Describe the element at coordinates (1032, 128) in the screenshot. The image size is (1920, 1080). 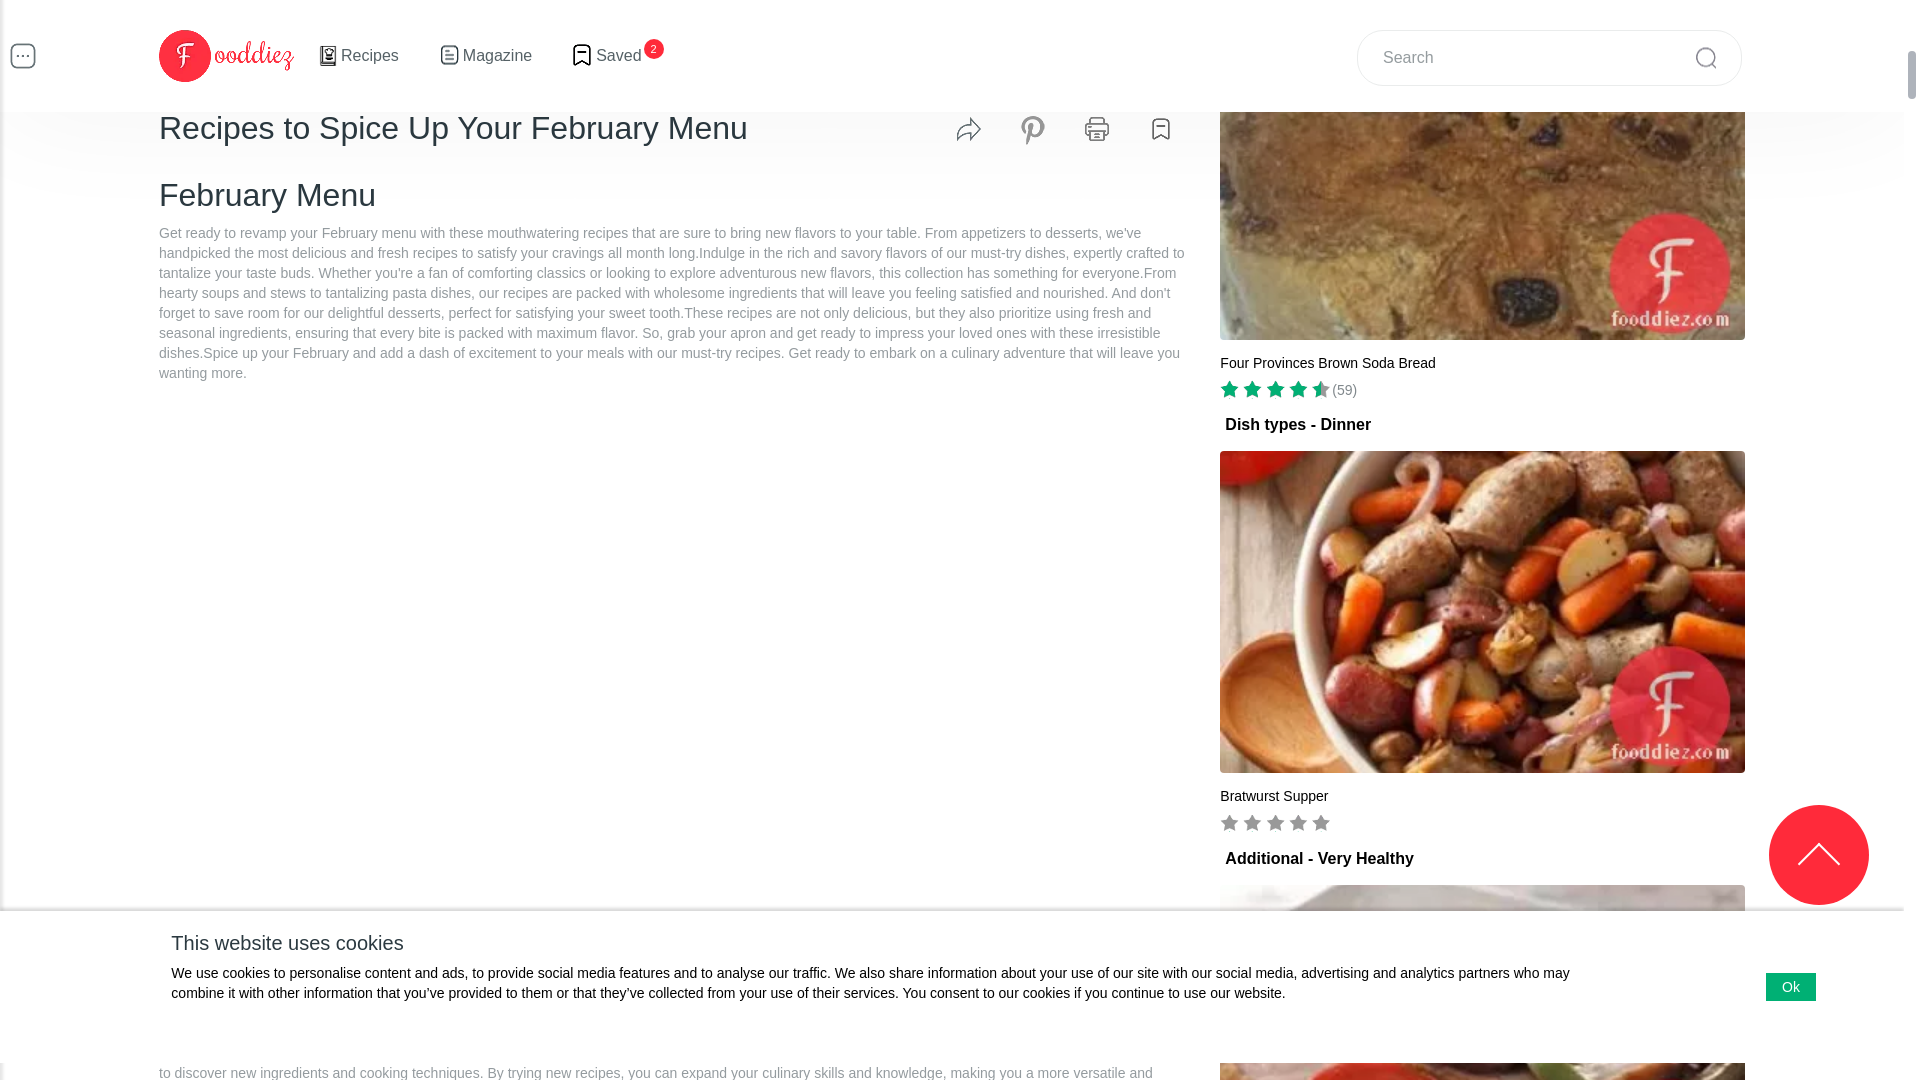
I see `Pin it!` at that location.